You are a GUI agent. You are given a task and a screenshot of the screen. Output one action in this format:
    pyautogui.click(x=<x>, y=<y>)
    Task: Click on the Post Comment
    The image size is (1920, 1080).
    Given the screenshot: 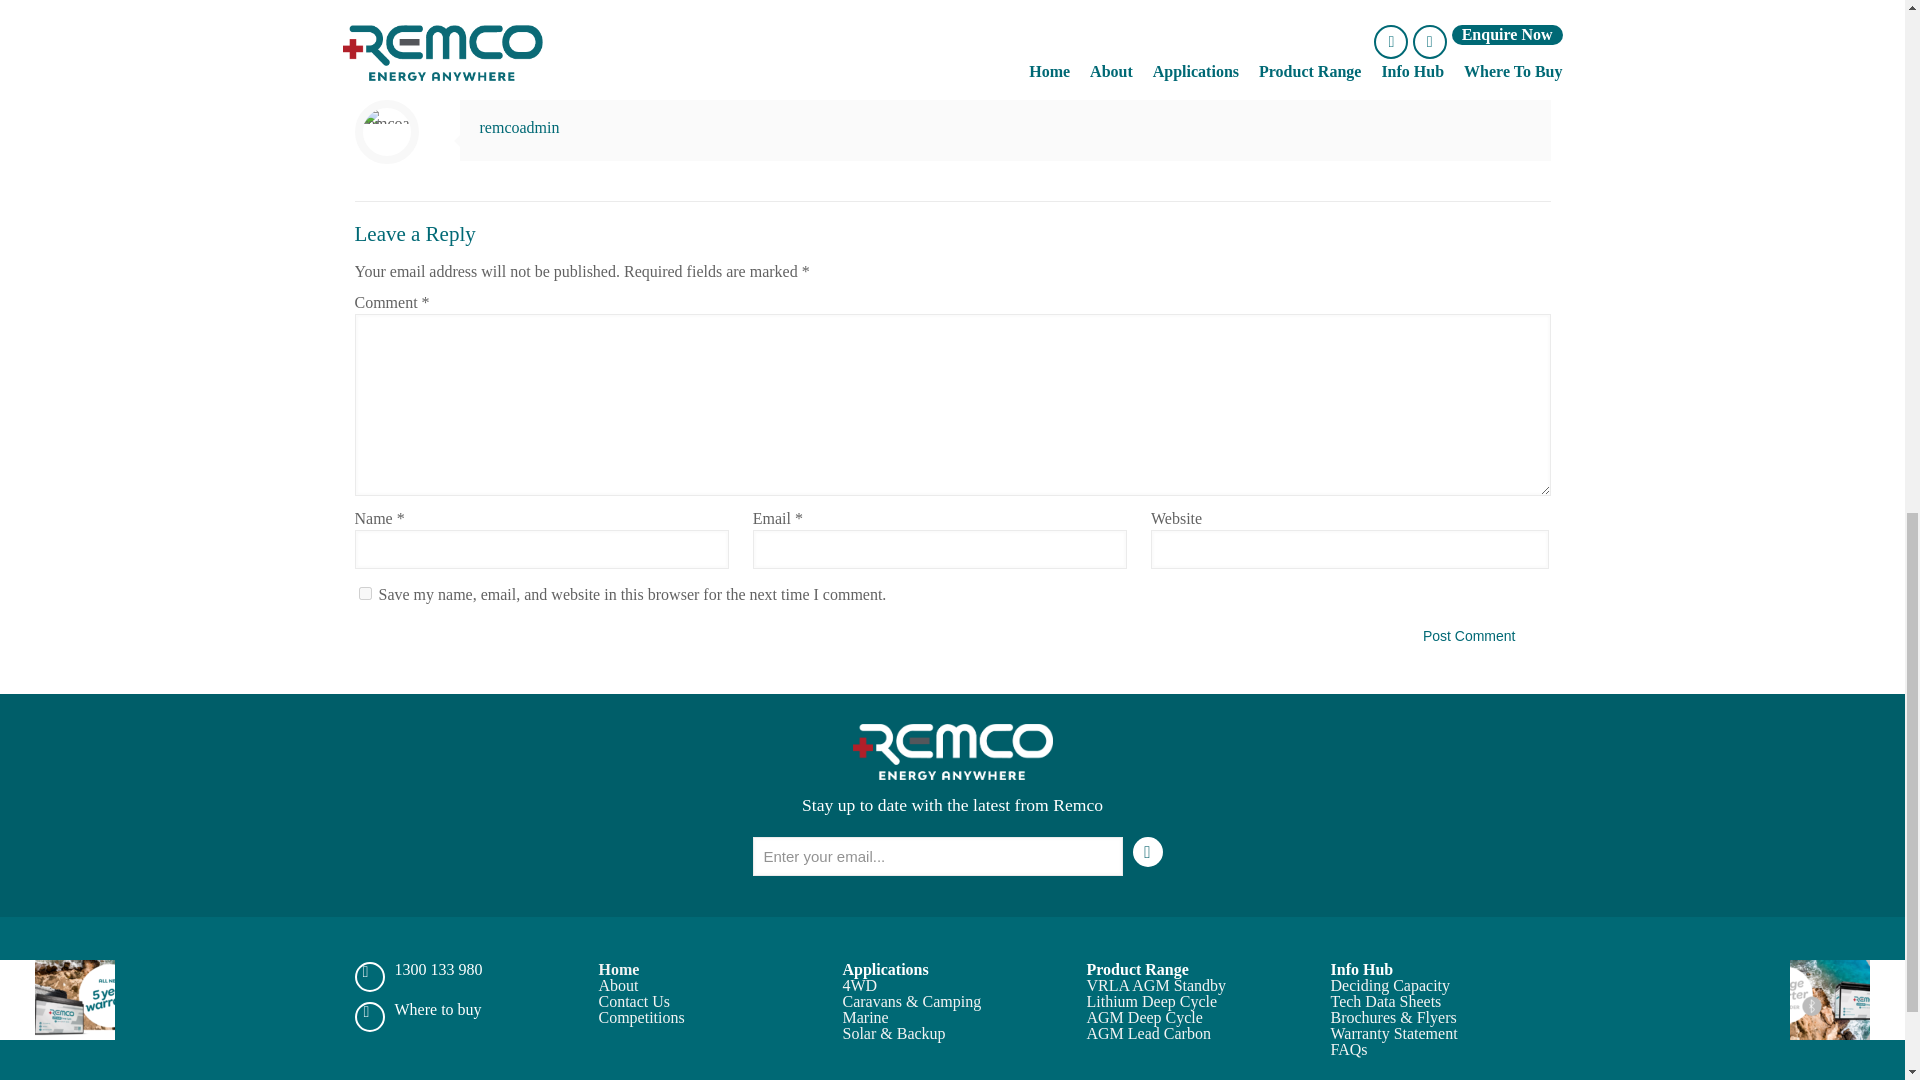 What is the action you would take?
    pyautogui.click(x=1470, y=636)
    